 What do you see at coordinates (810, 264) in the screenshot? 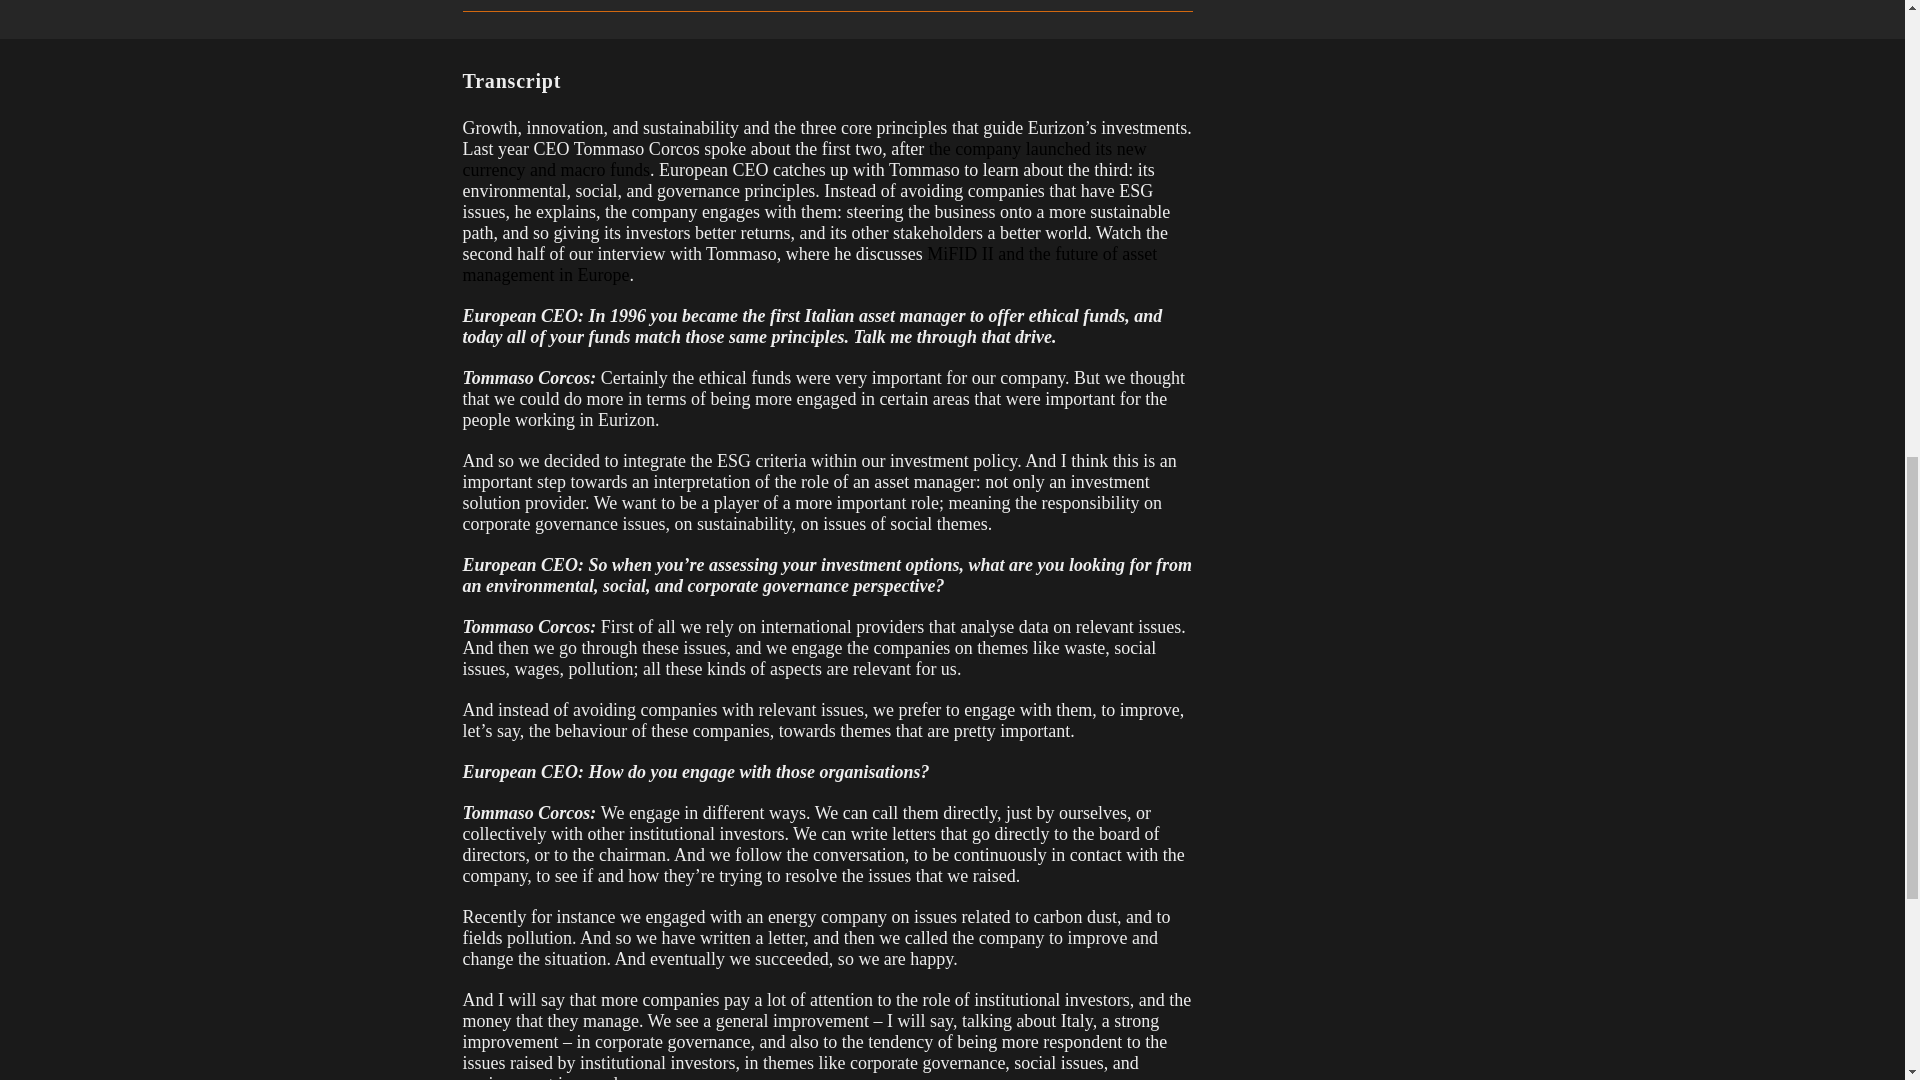
I see `MiFID II and the future of asset management in Europe` at bounding box center [810, 264].